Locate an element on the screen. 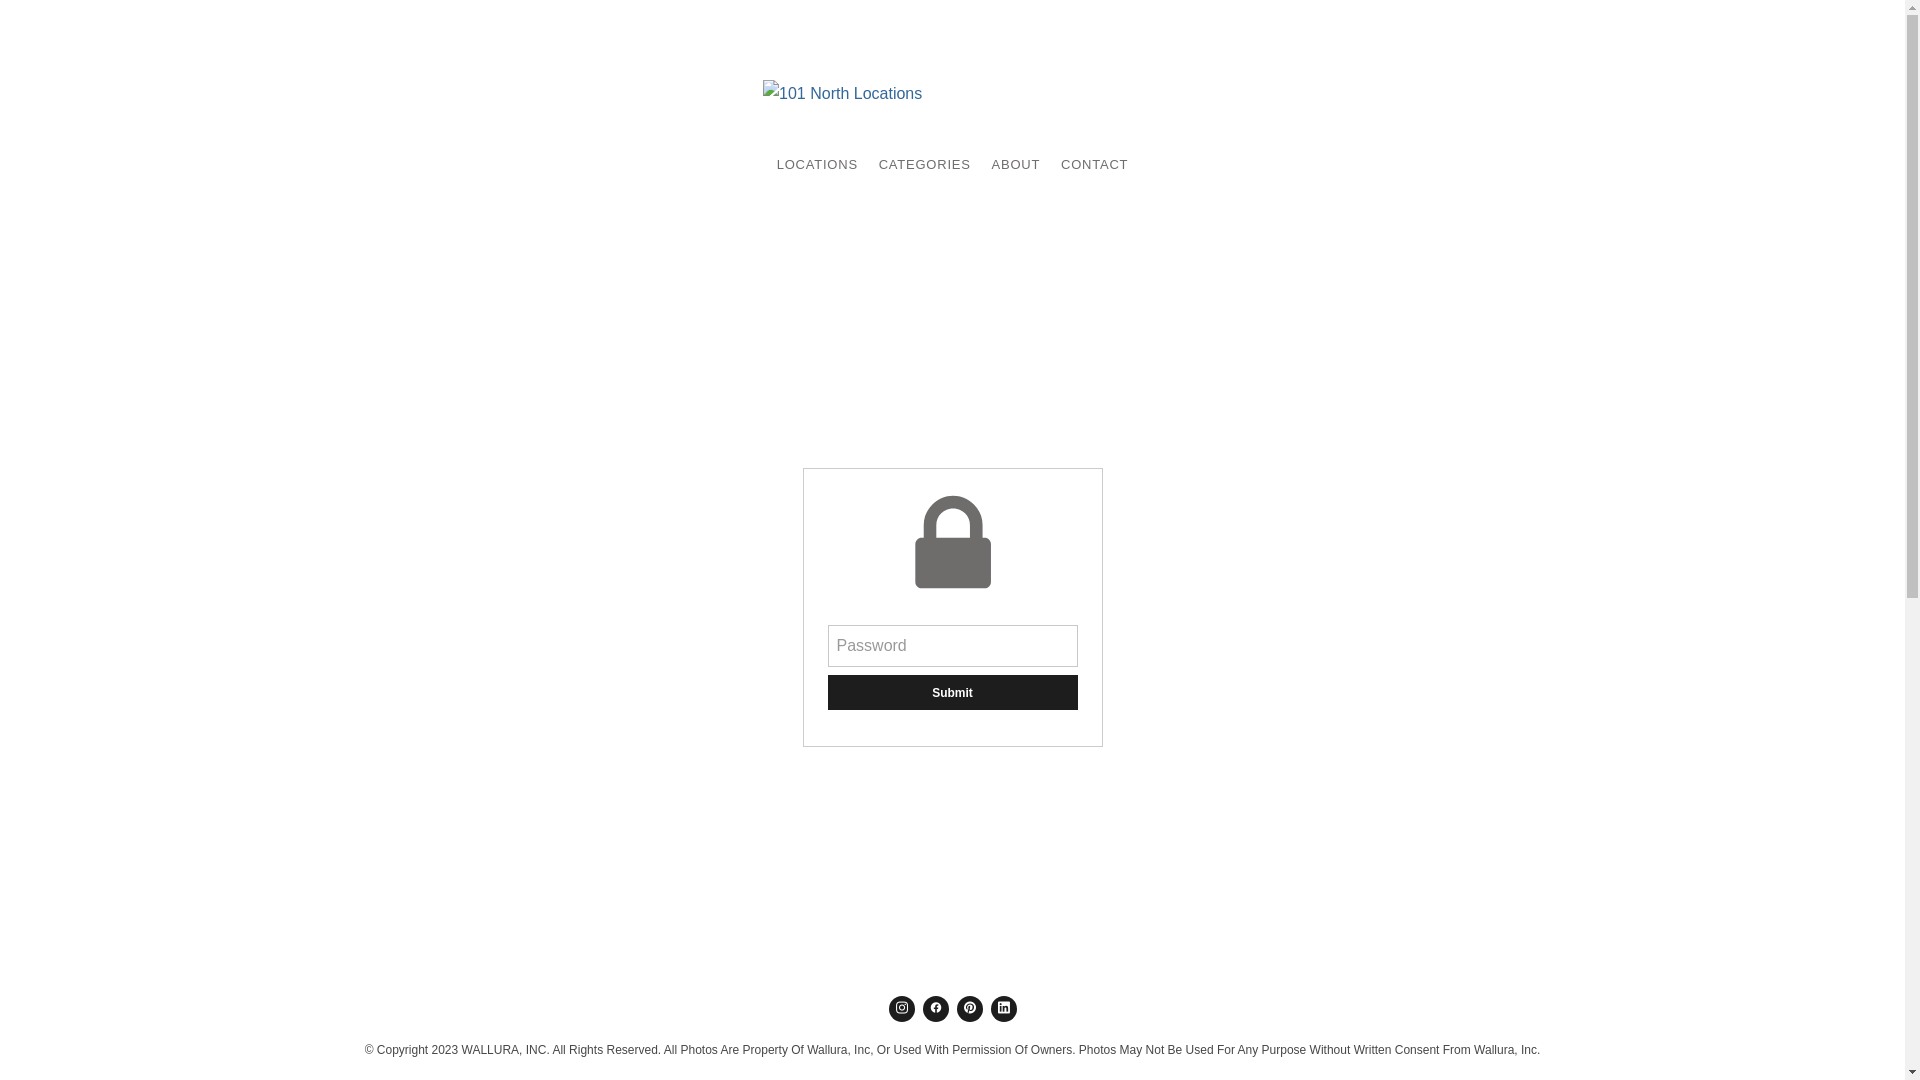  ABOUT is located at coordinates (1016, 166).